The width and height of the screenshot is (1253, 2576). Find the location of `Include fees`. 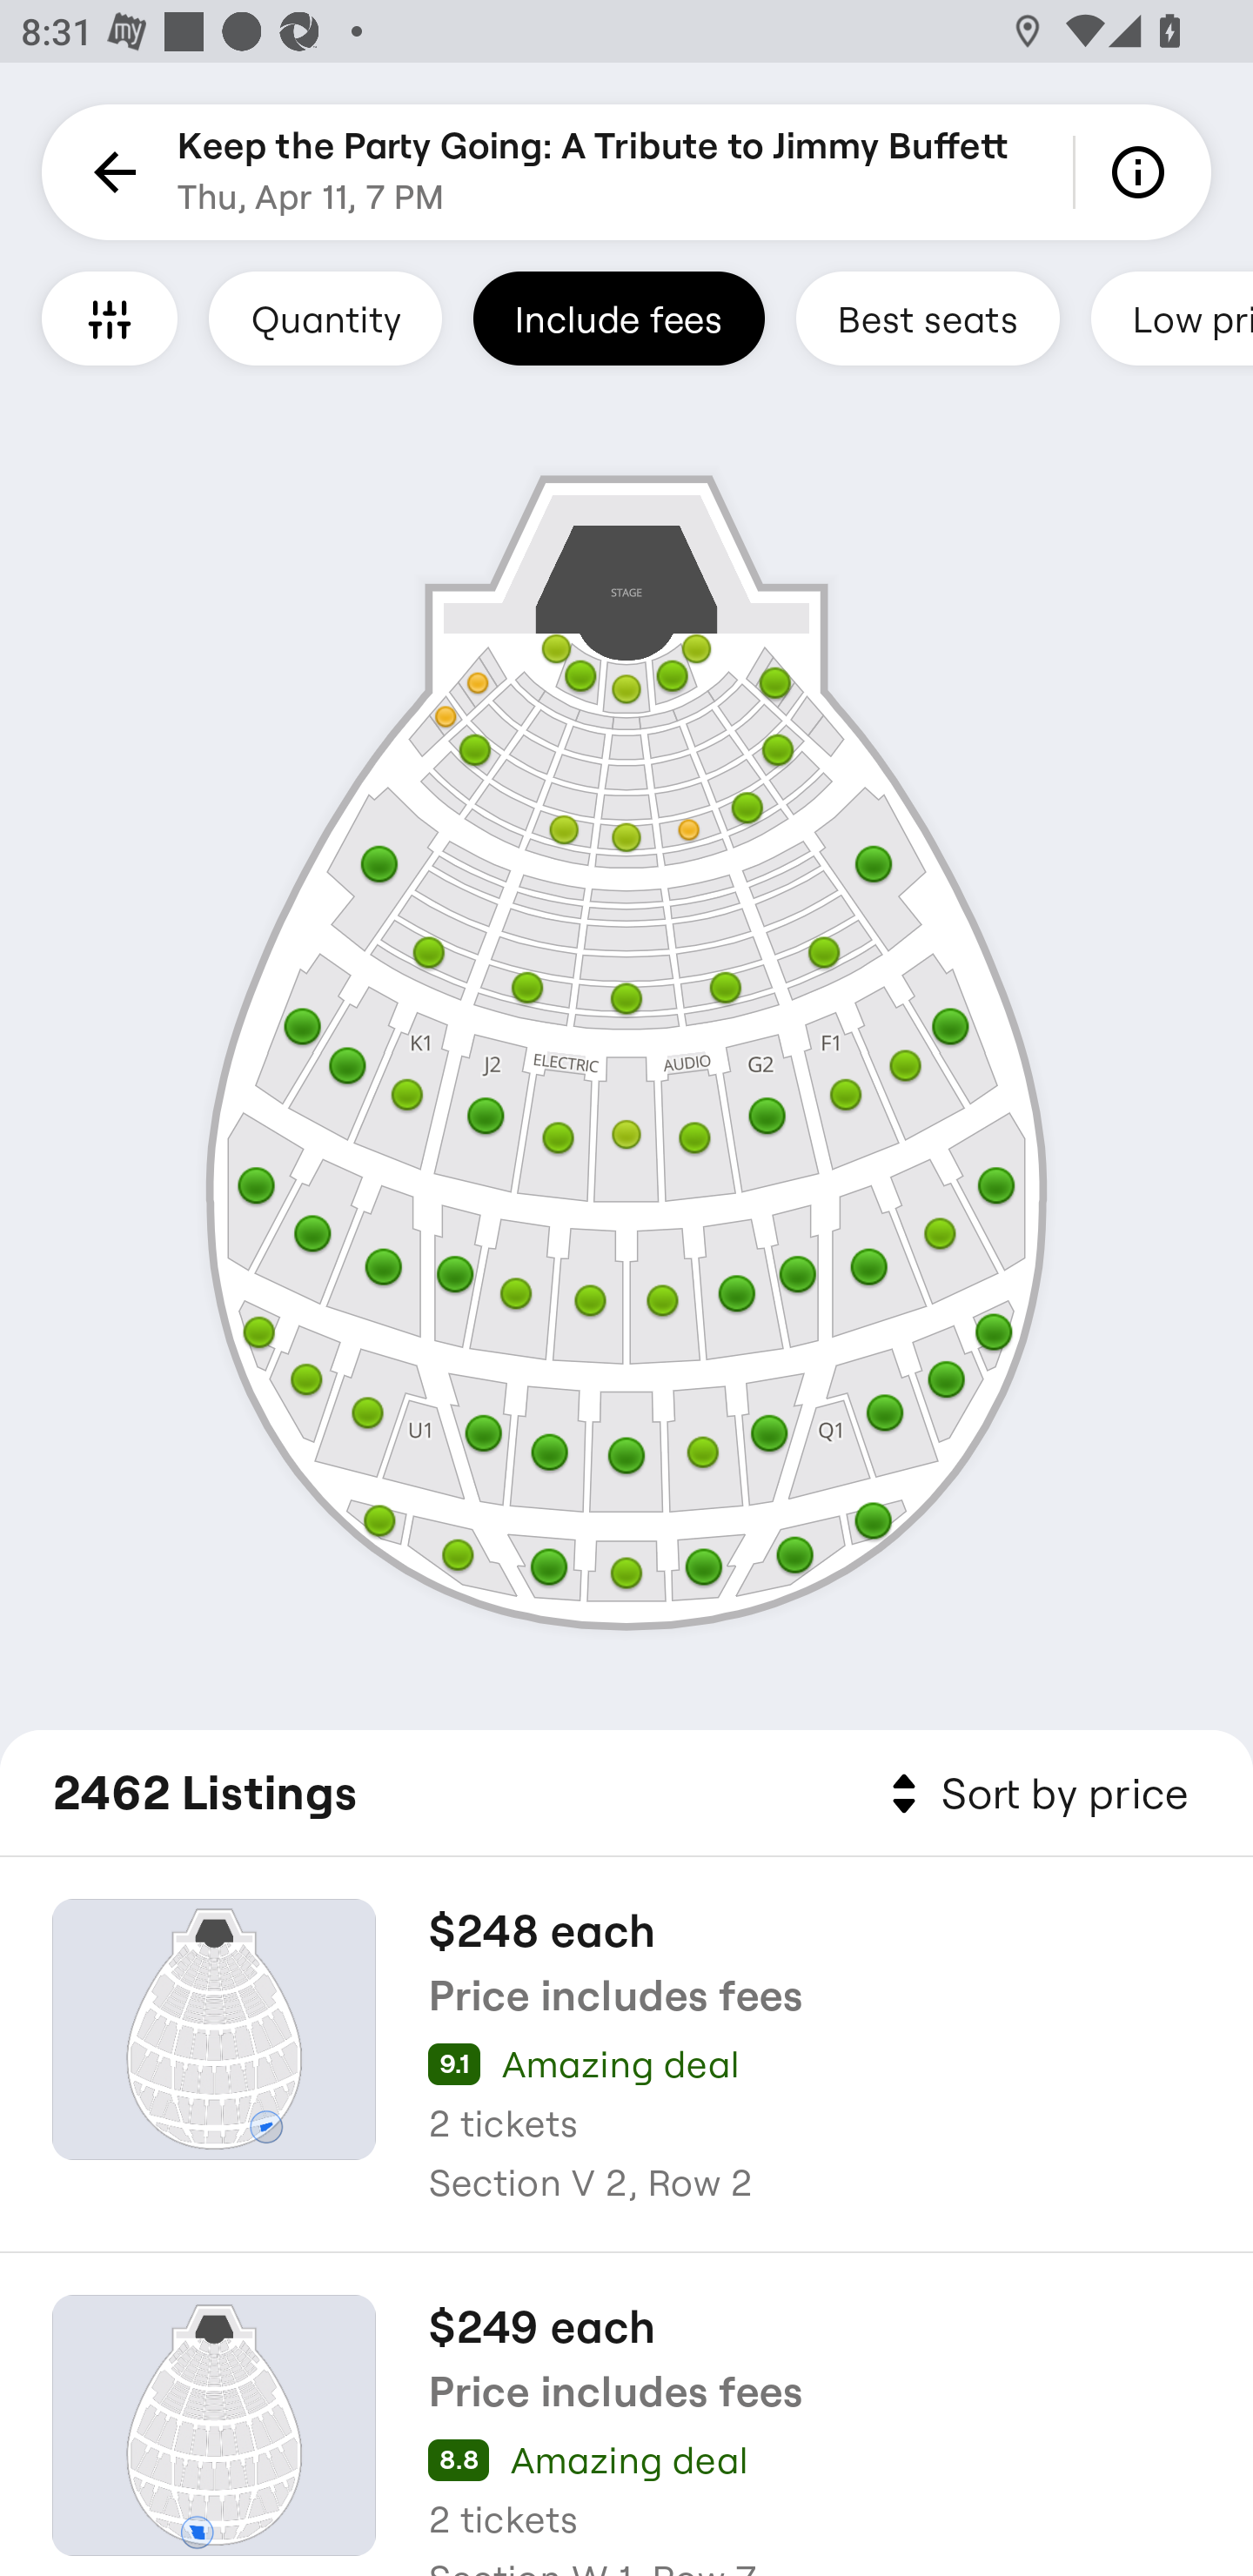

Include fees is located at coordinates (619, 318).